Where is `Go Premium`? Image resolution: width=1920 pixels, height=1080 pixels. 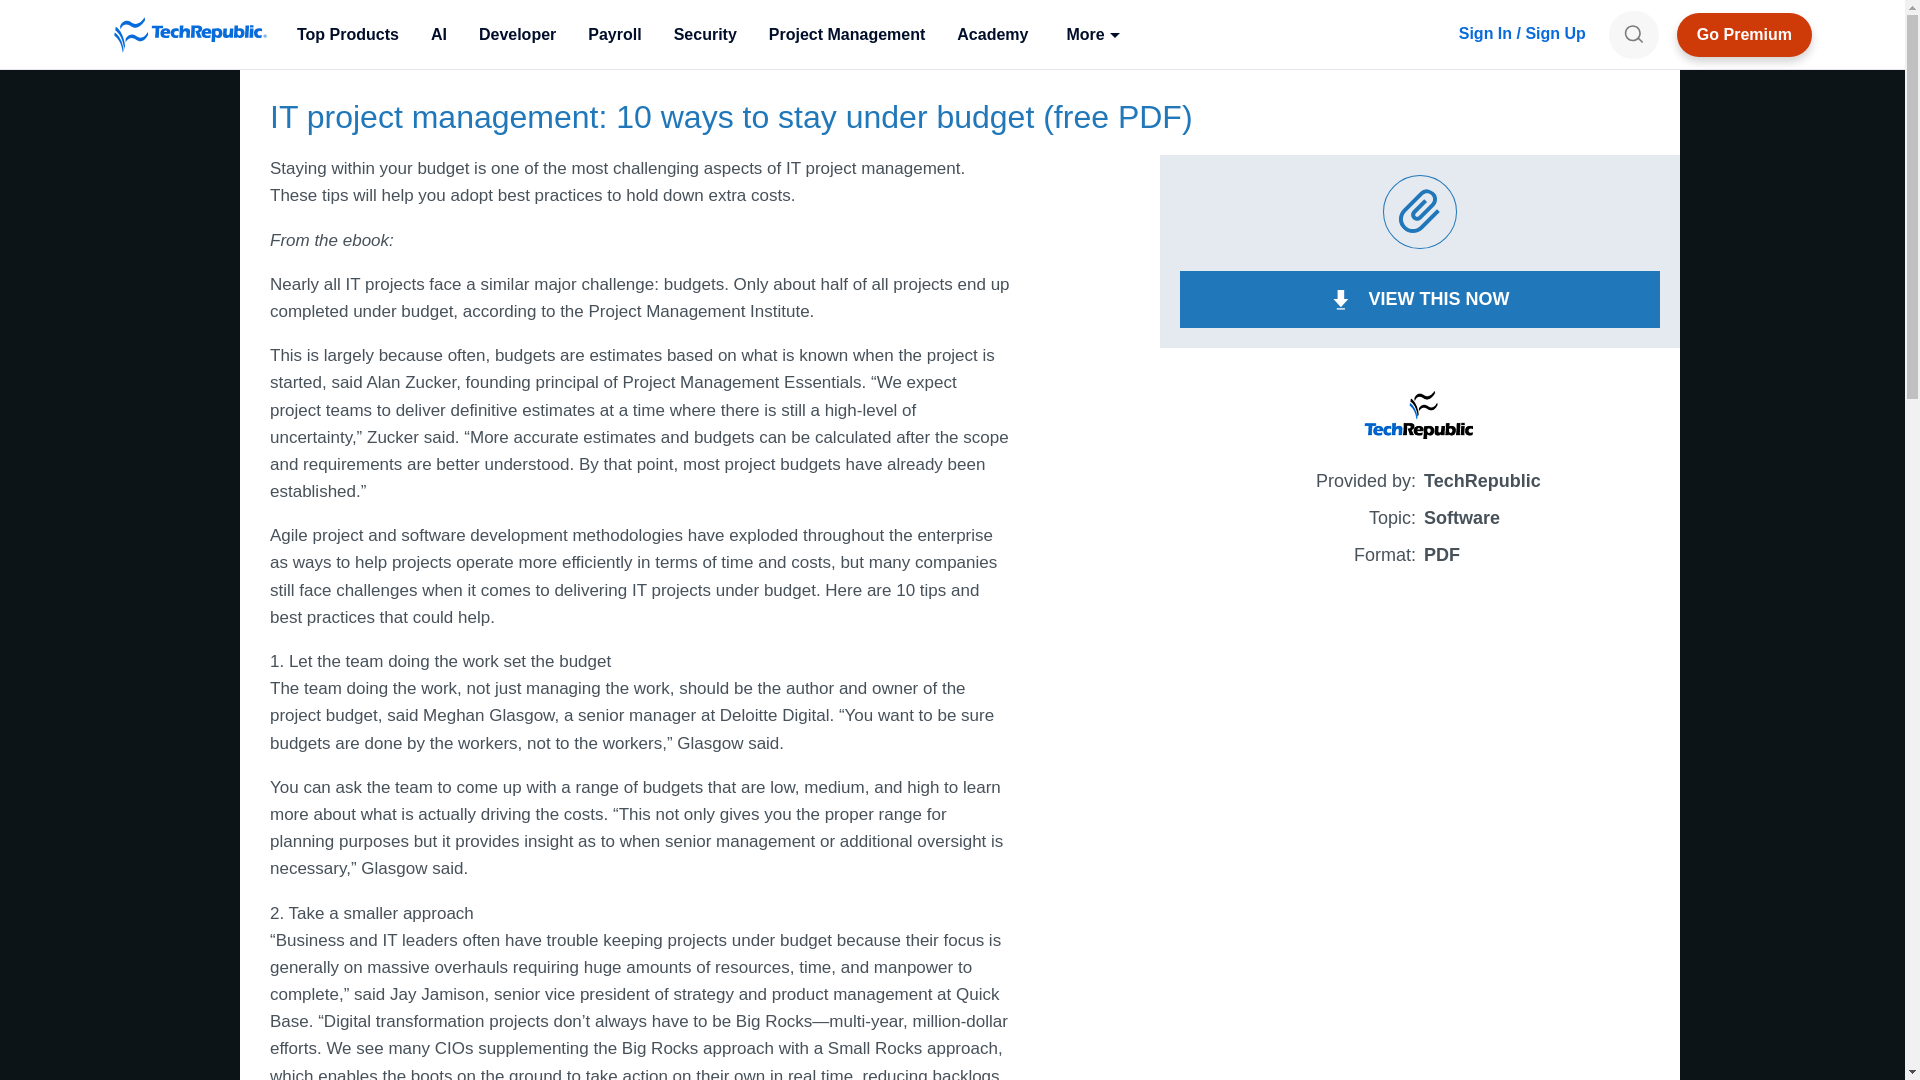
Go Premium is located at coordinates (1744, 34).